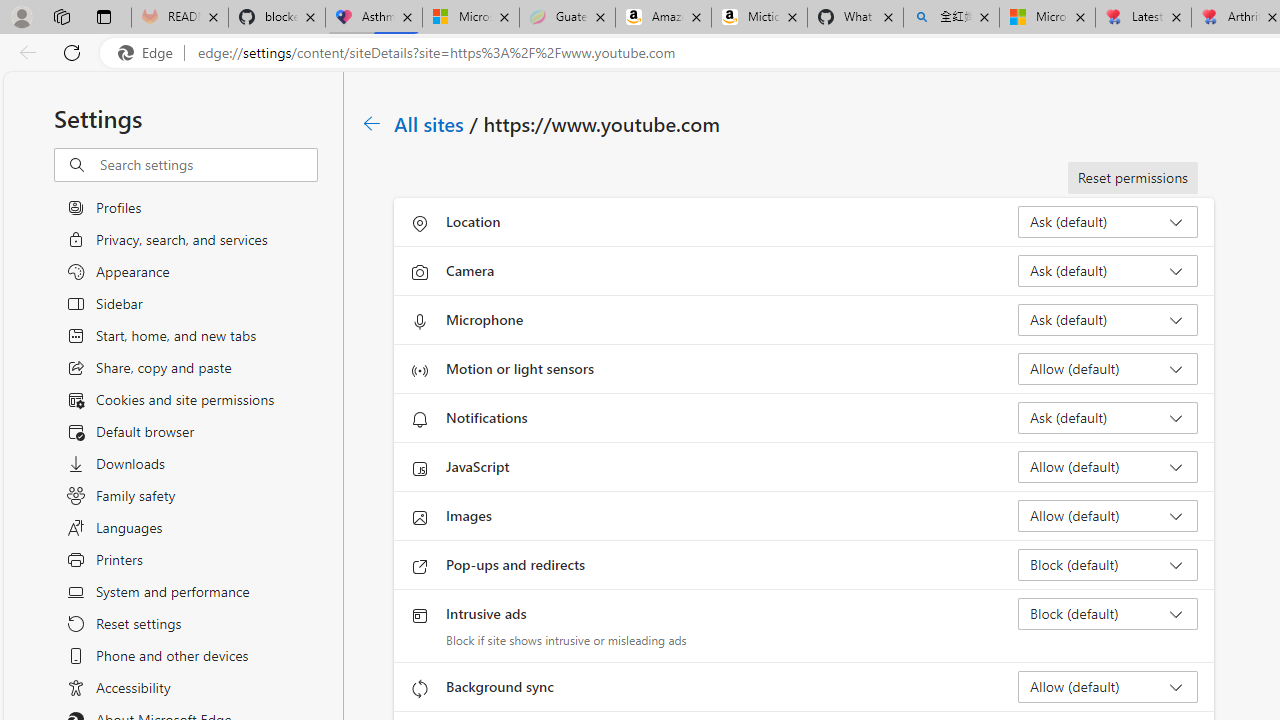  What do you see at coordinates (1108, 270) in the screenshot?
I see `Camera Ask (default)` at bounding box center [1108, 270].